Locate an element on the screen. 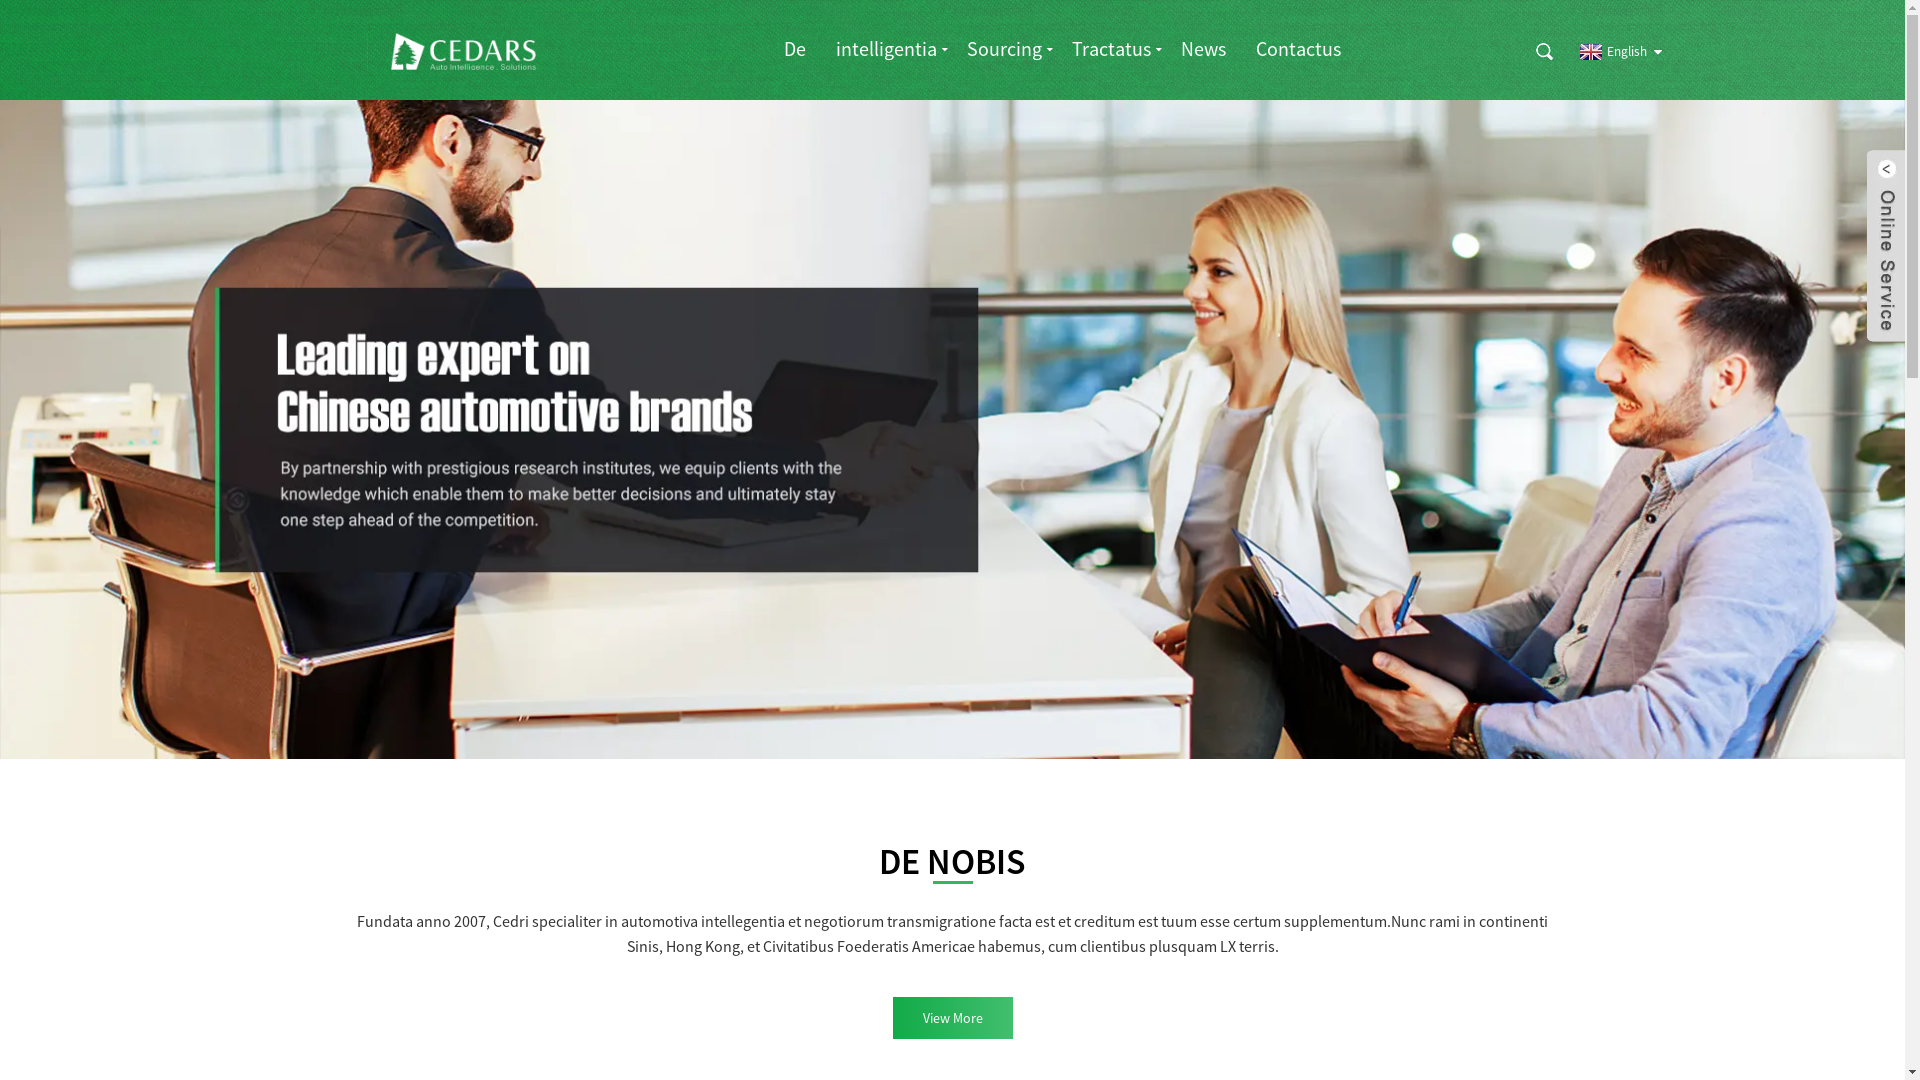 The height and width of the screenshot is (1080, 1920). News is located at coordinates (1204, 48).